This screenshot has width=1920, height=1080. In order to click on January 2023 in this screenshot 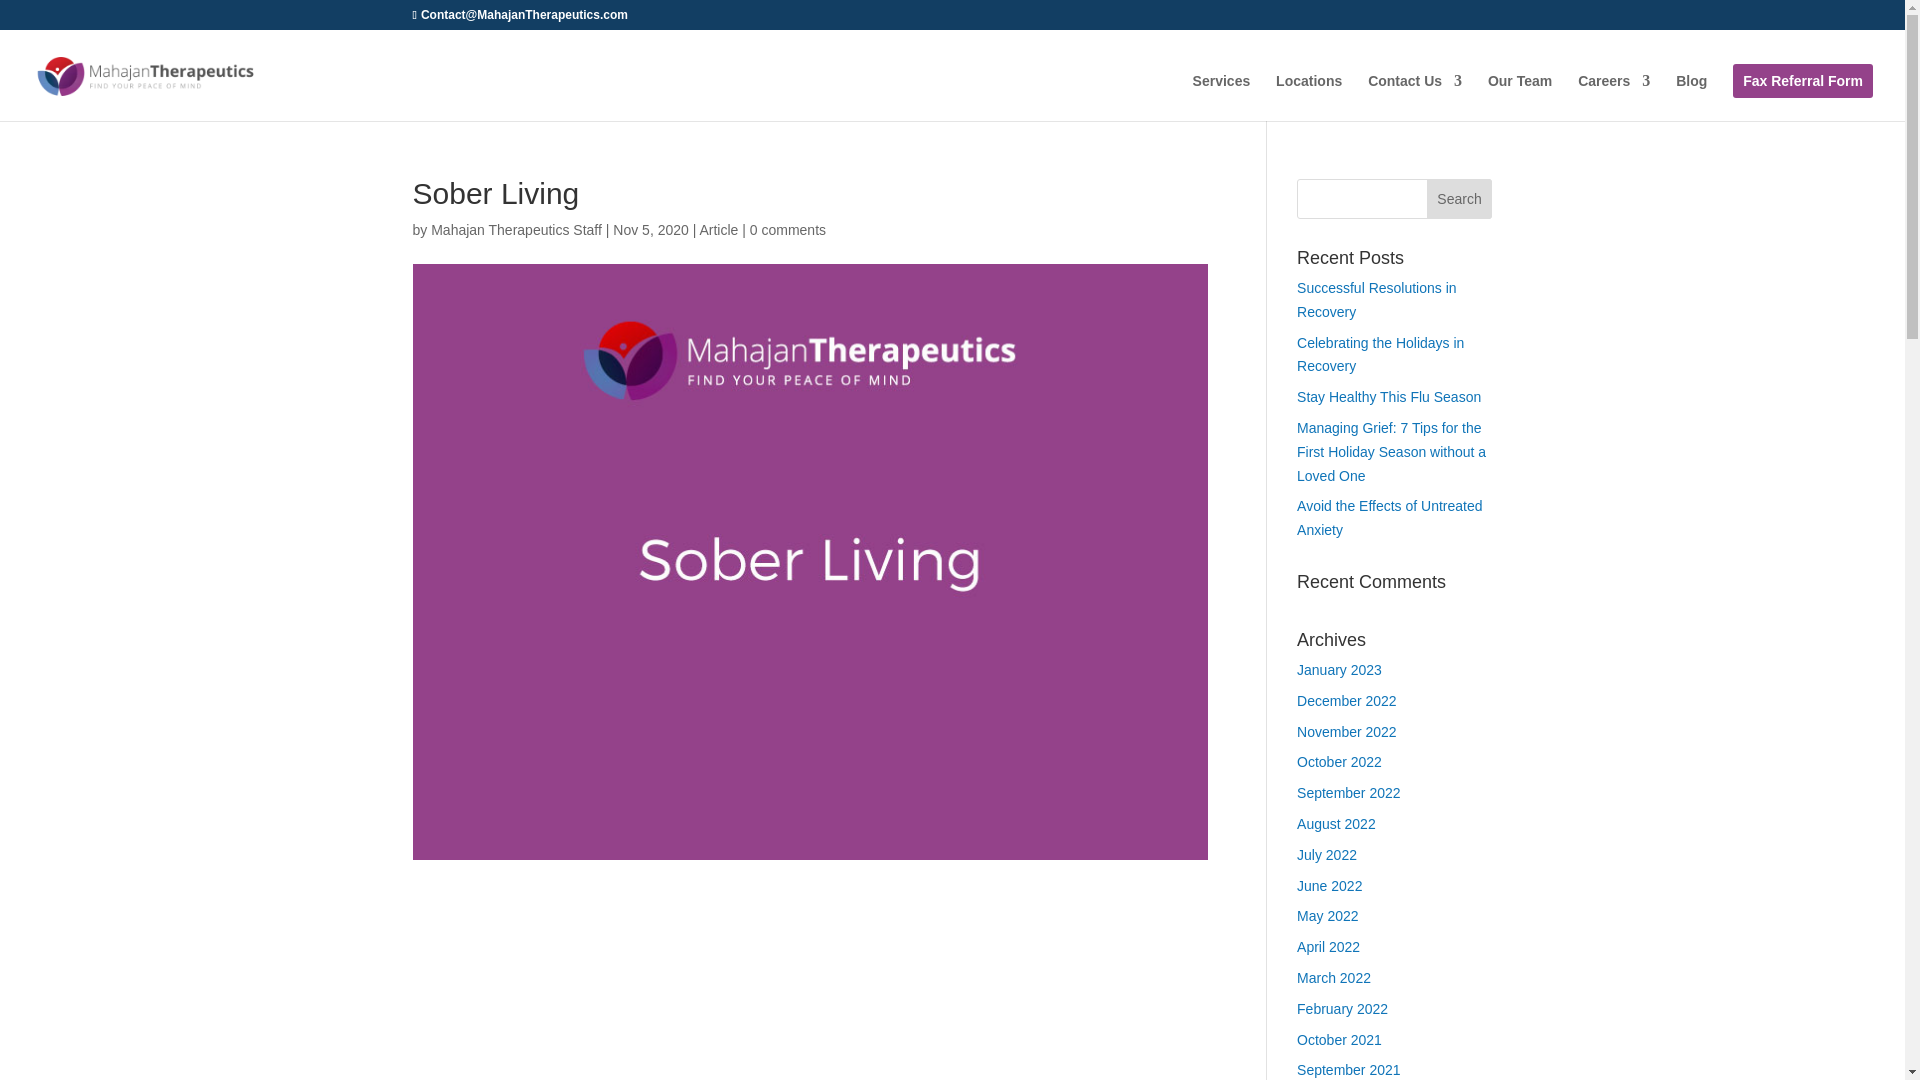, I will do `click(1340, 670)`.